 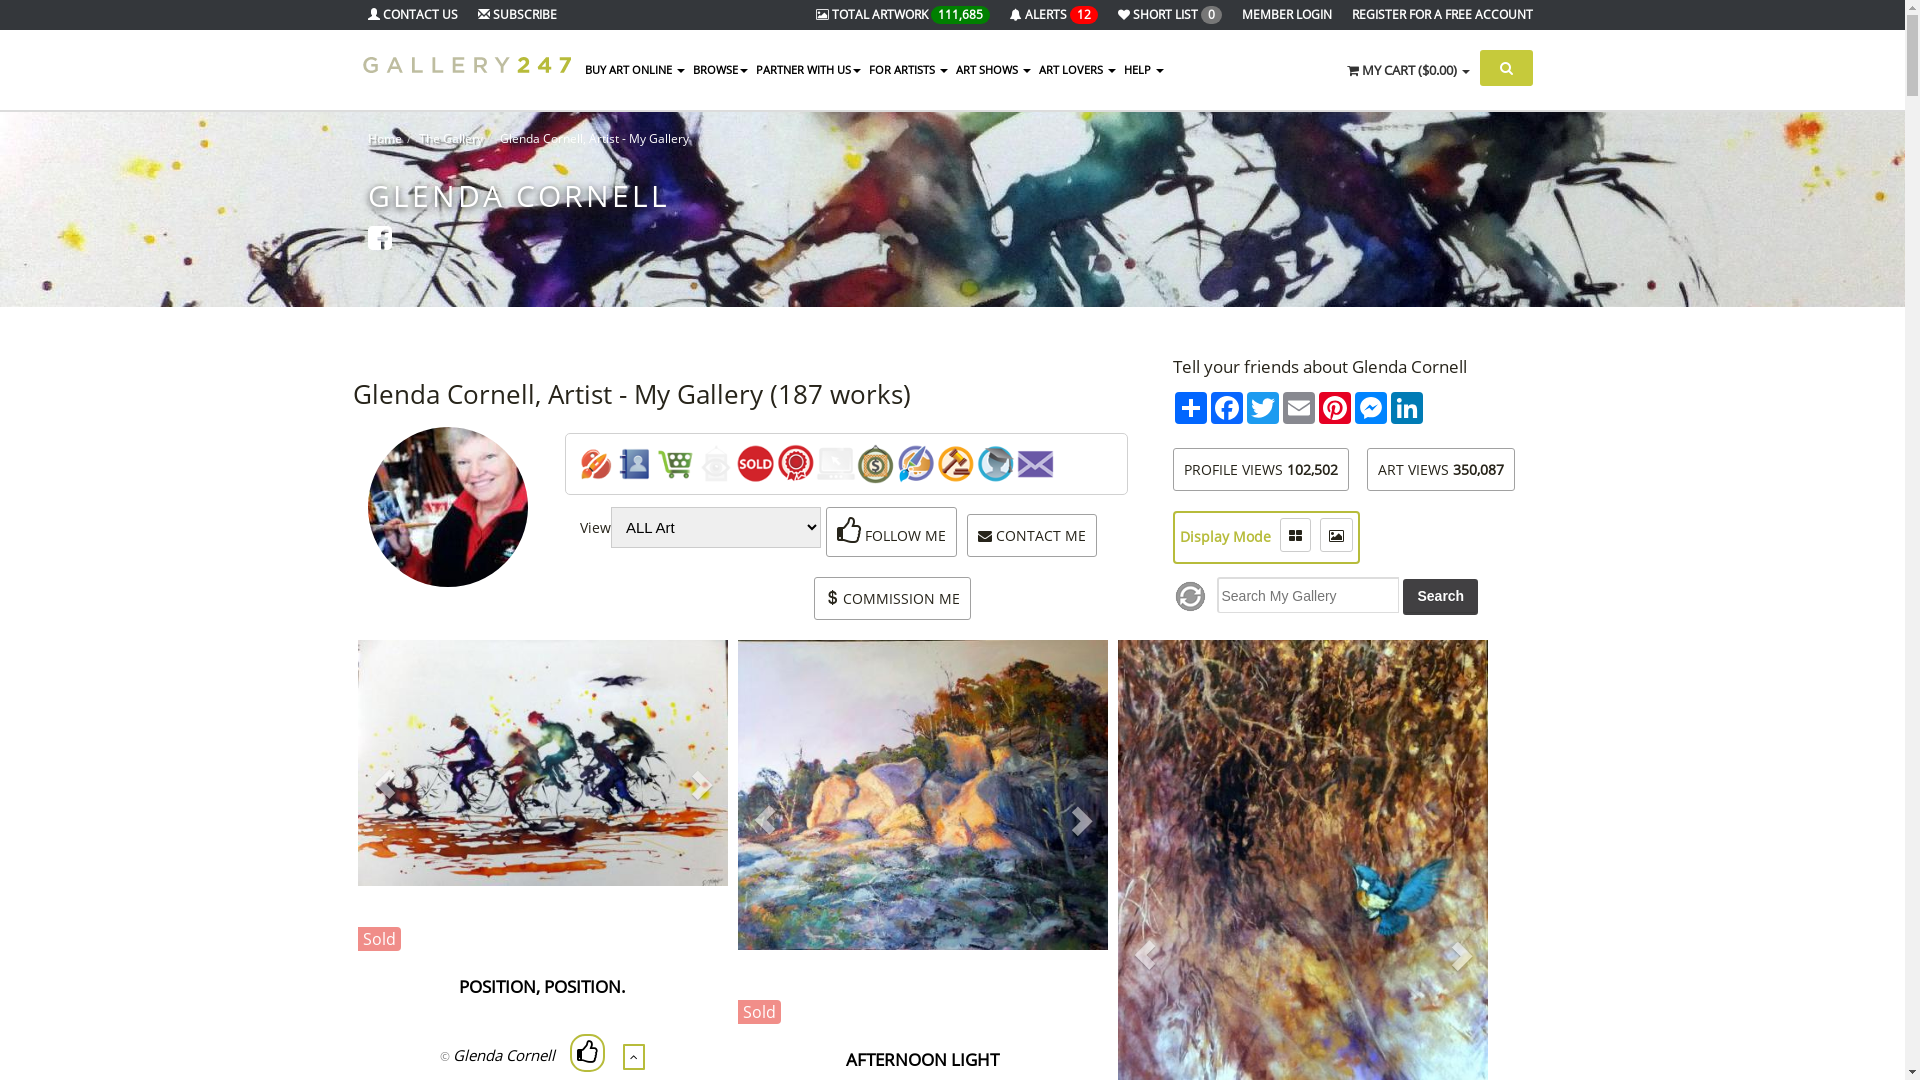 What do you see at coordinates (596, 464) in the screenshot?
I see `View Gallery ` at bounding box center [596, 464].